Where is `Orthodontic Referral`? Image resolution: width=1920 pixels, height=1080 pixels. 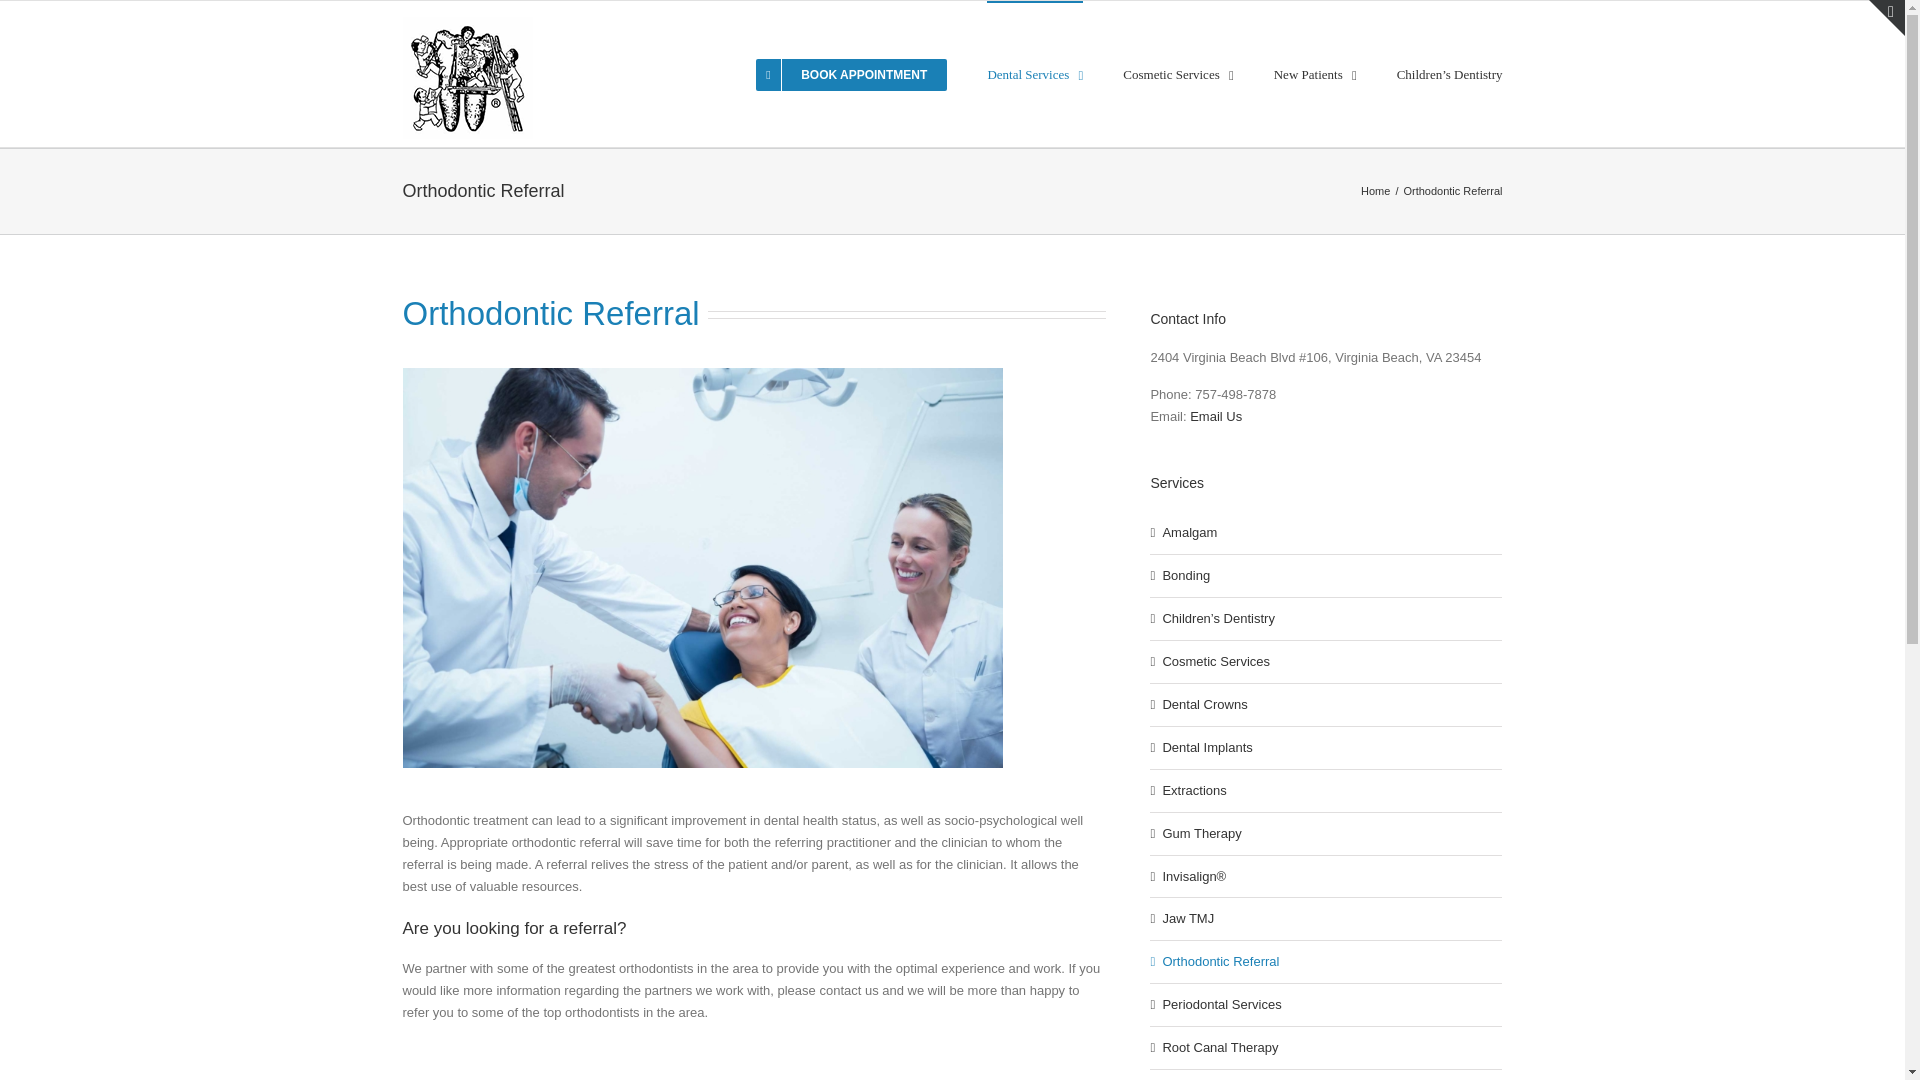 Orthodontic Referral is located at coordinates (1220, 960).